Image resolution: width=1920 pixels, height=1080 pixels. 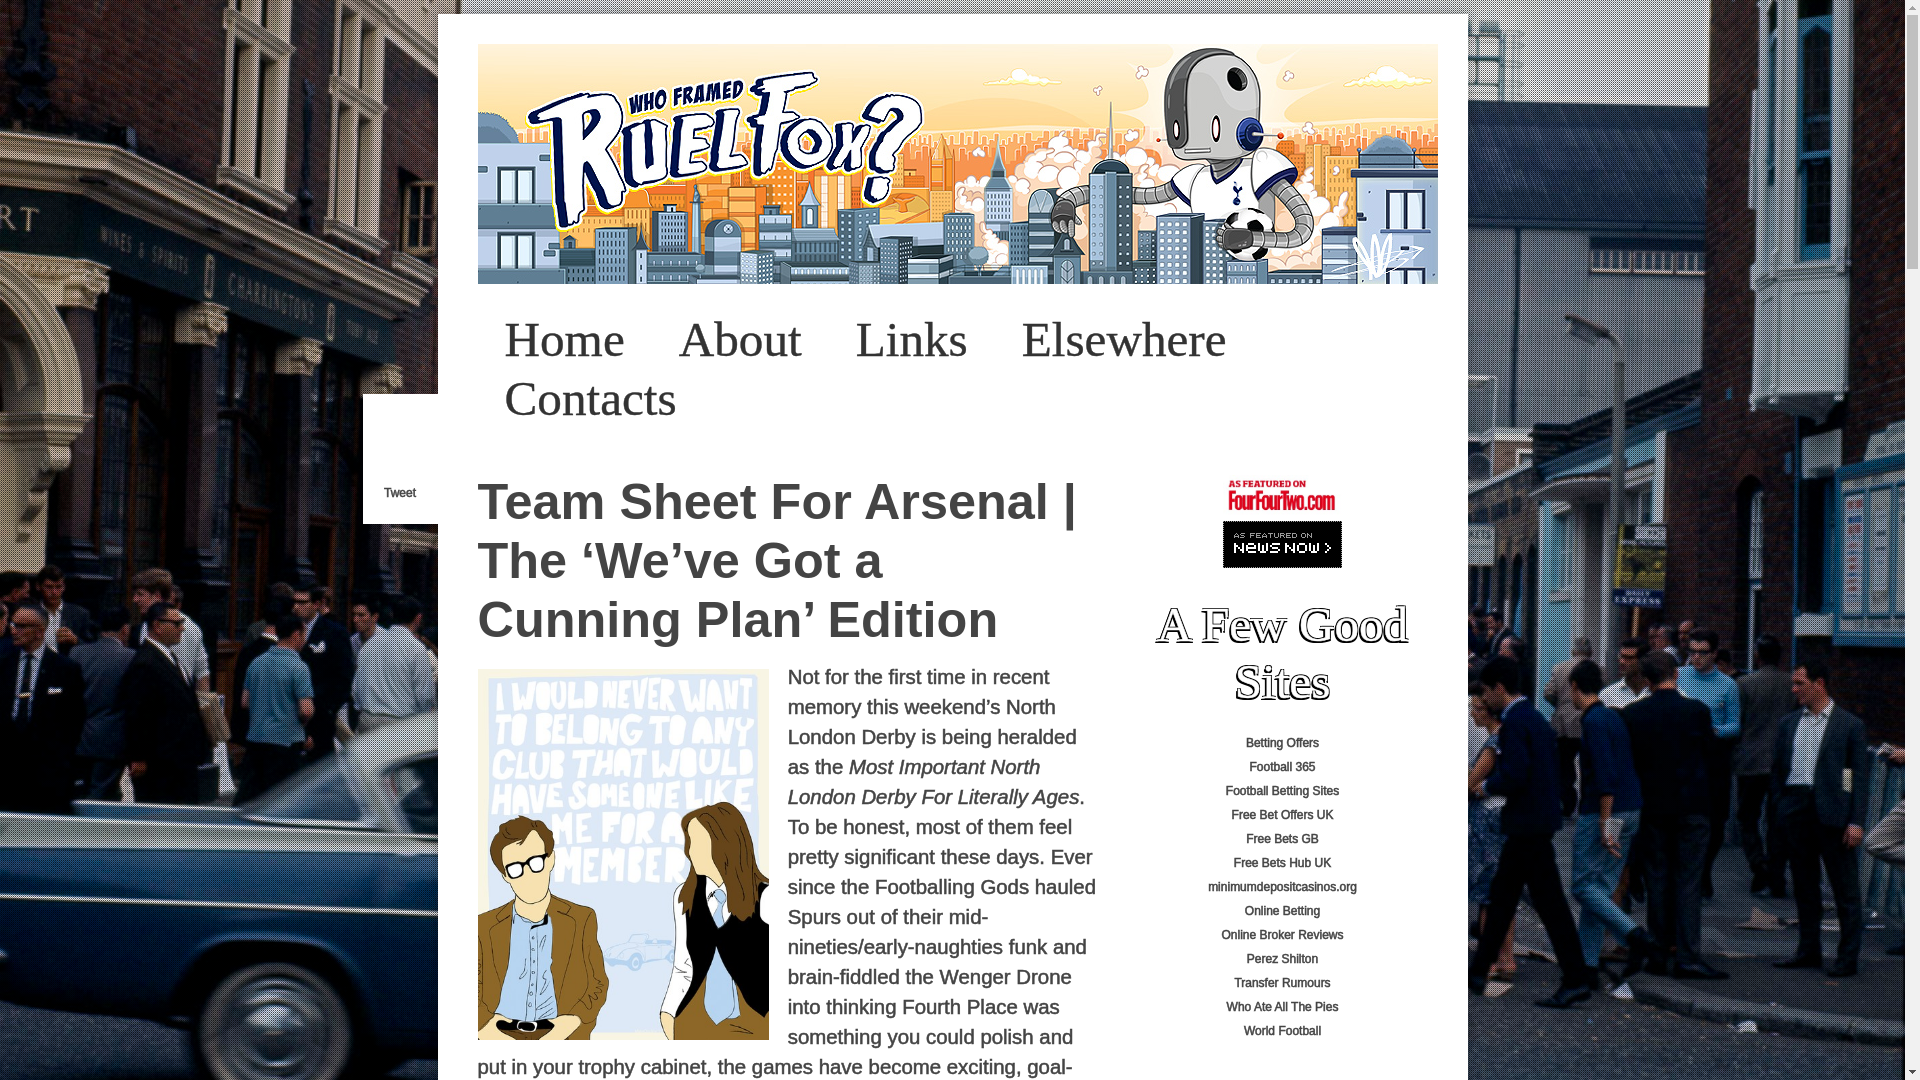 What do you see at coordinates (591, 398) in the screenshot?
I see `Contacts` at bounding box center [591, 398].